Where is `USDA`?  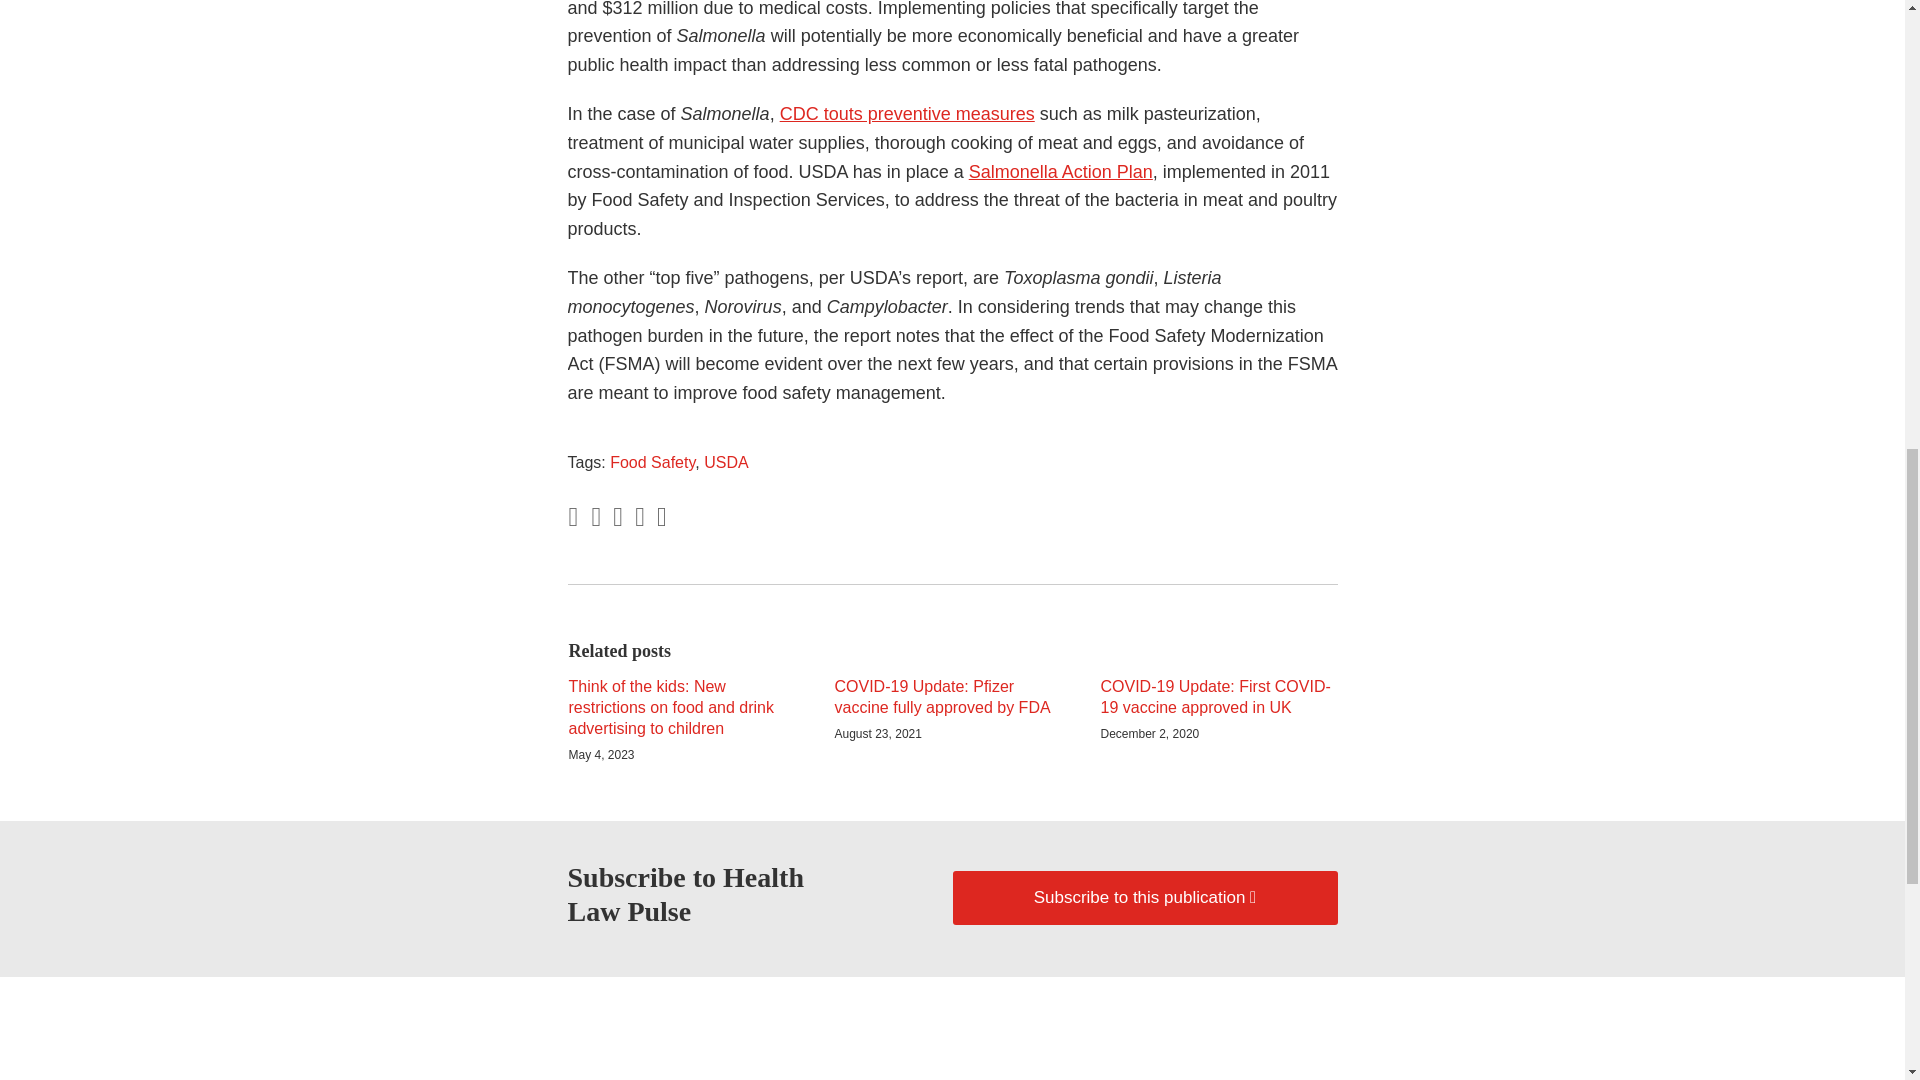
USDA is located at coordinates (726, 462).